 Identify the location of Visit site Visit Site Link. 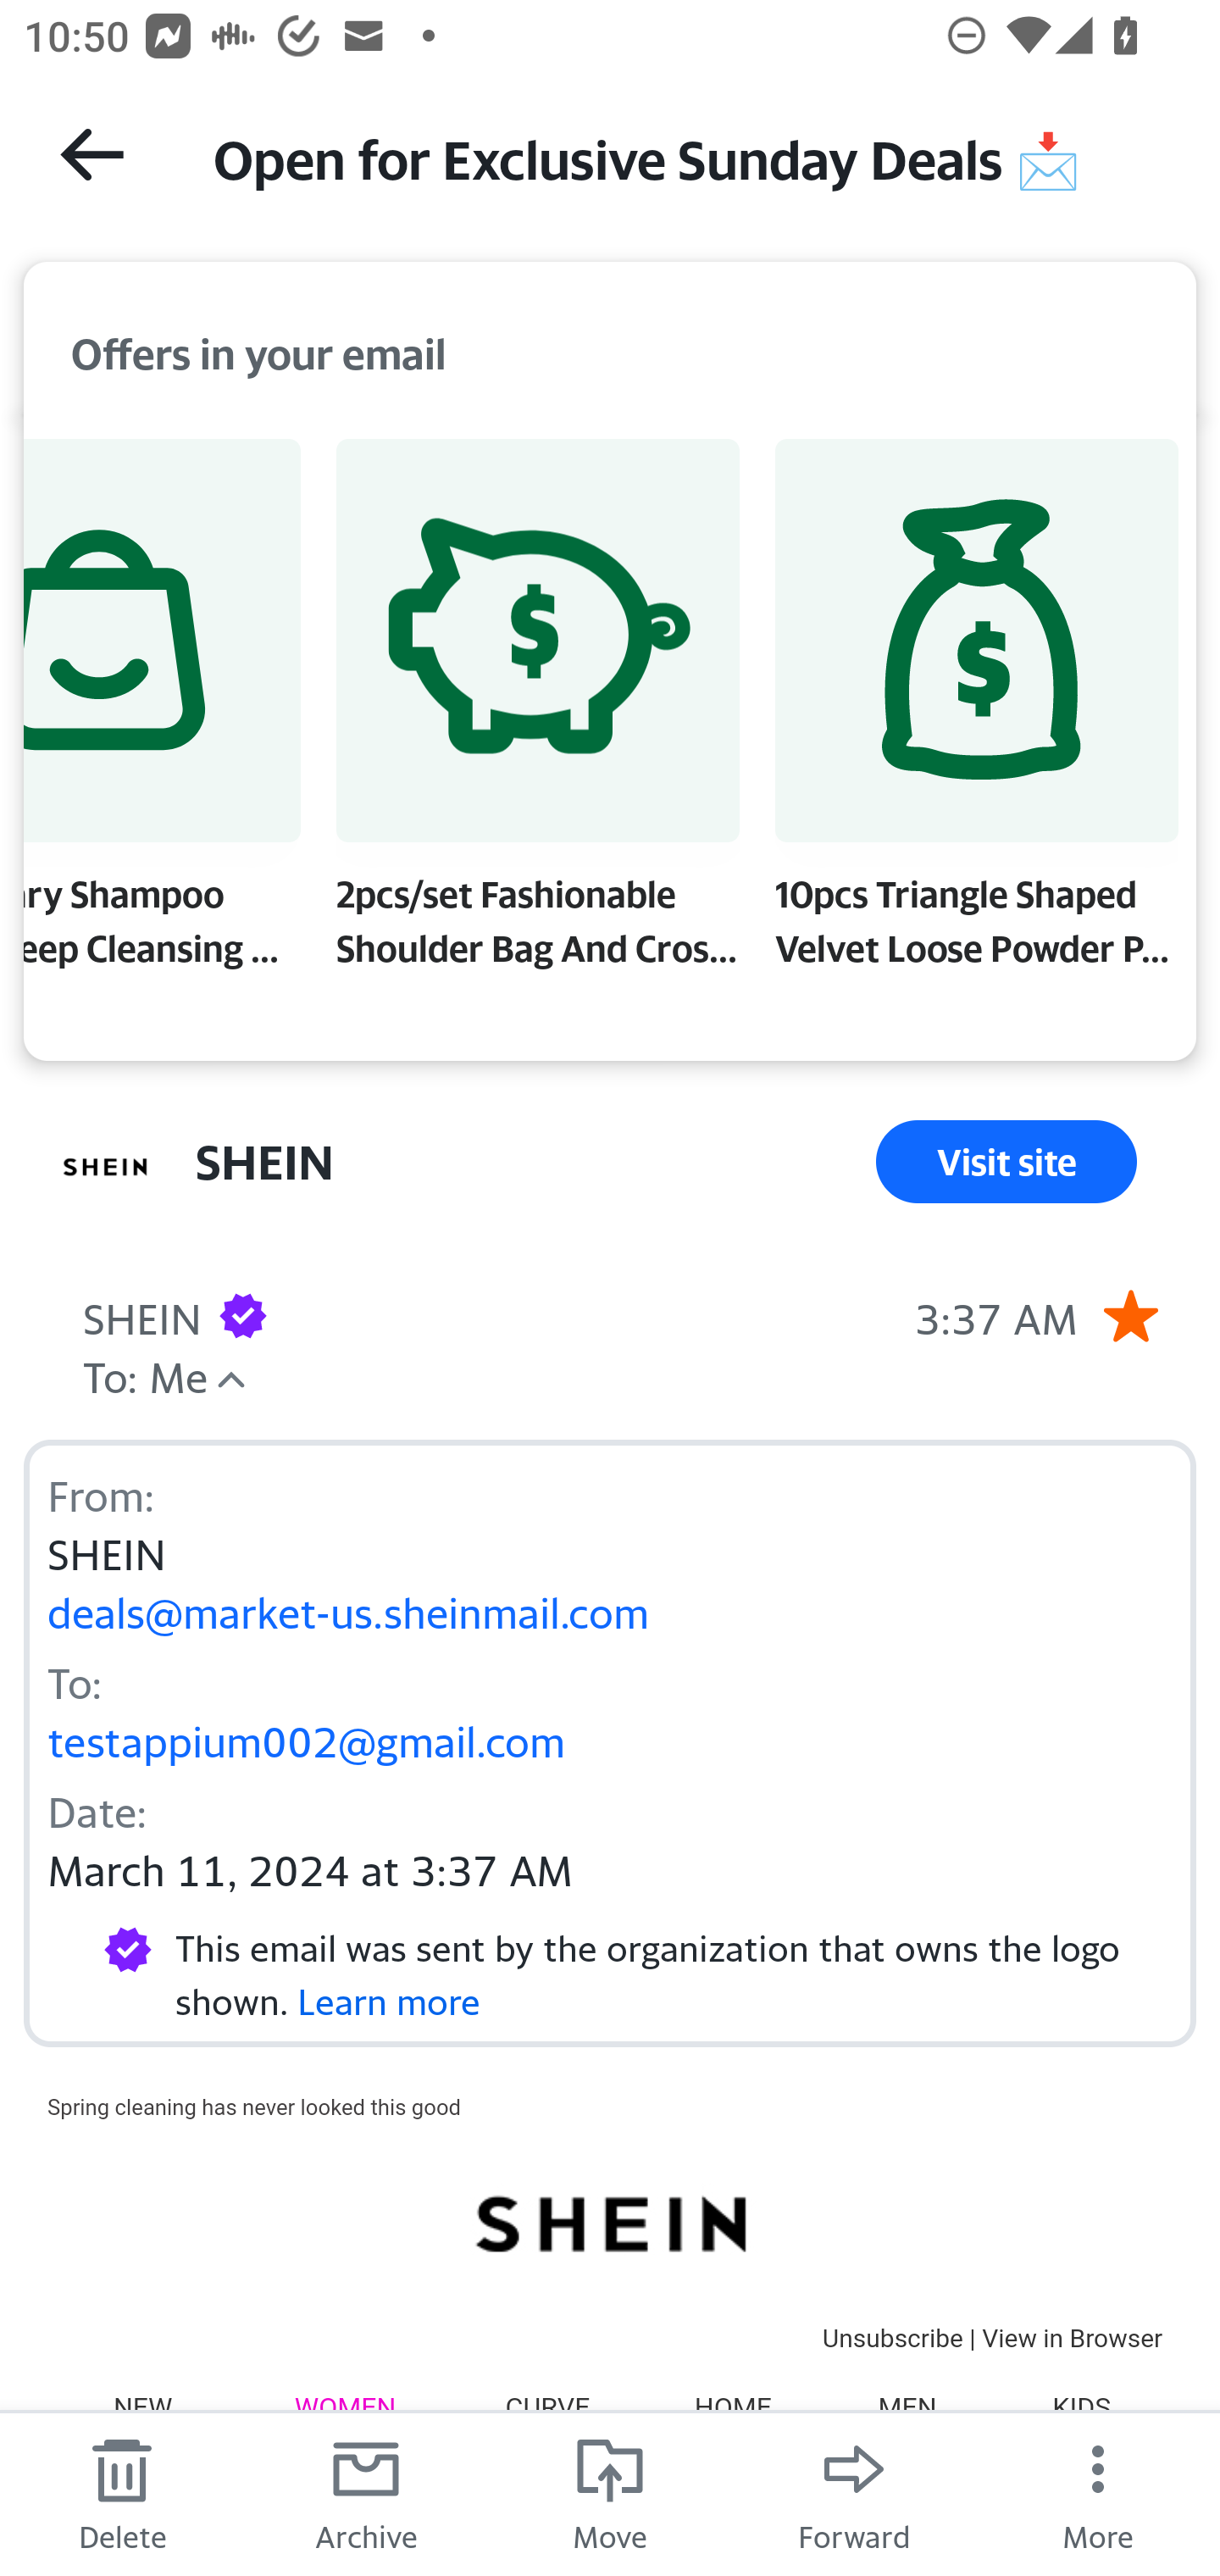
(1006, 1161).